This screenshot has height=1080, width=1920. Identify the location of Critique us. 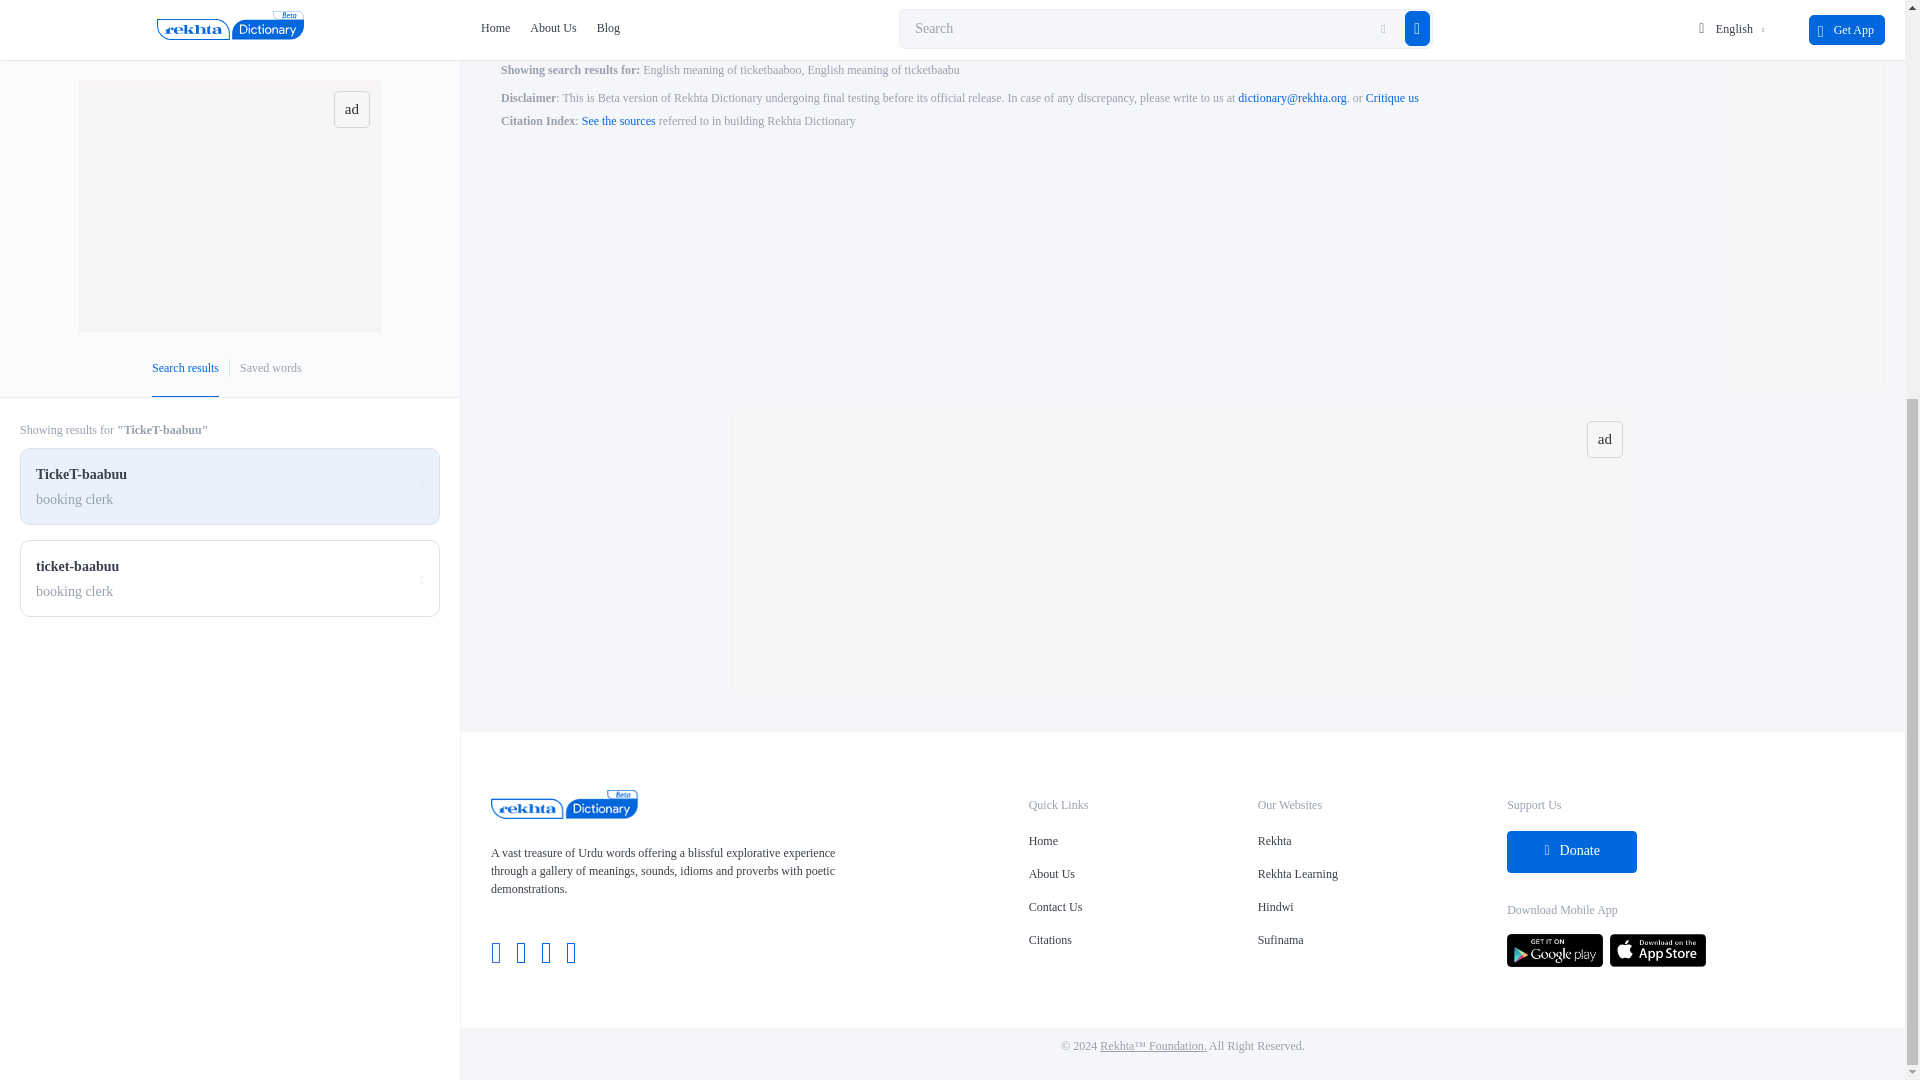
(1392, 97).